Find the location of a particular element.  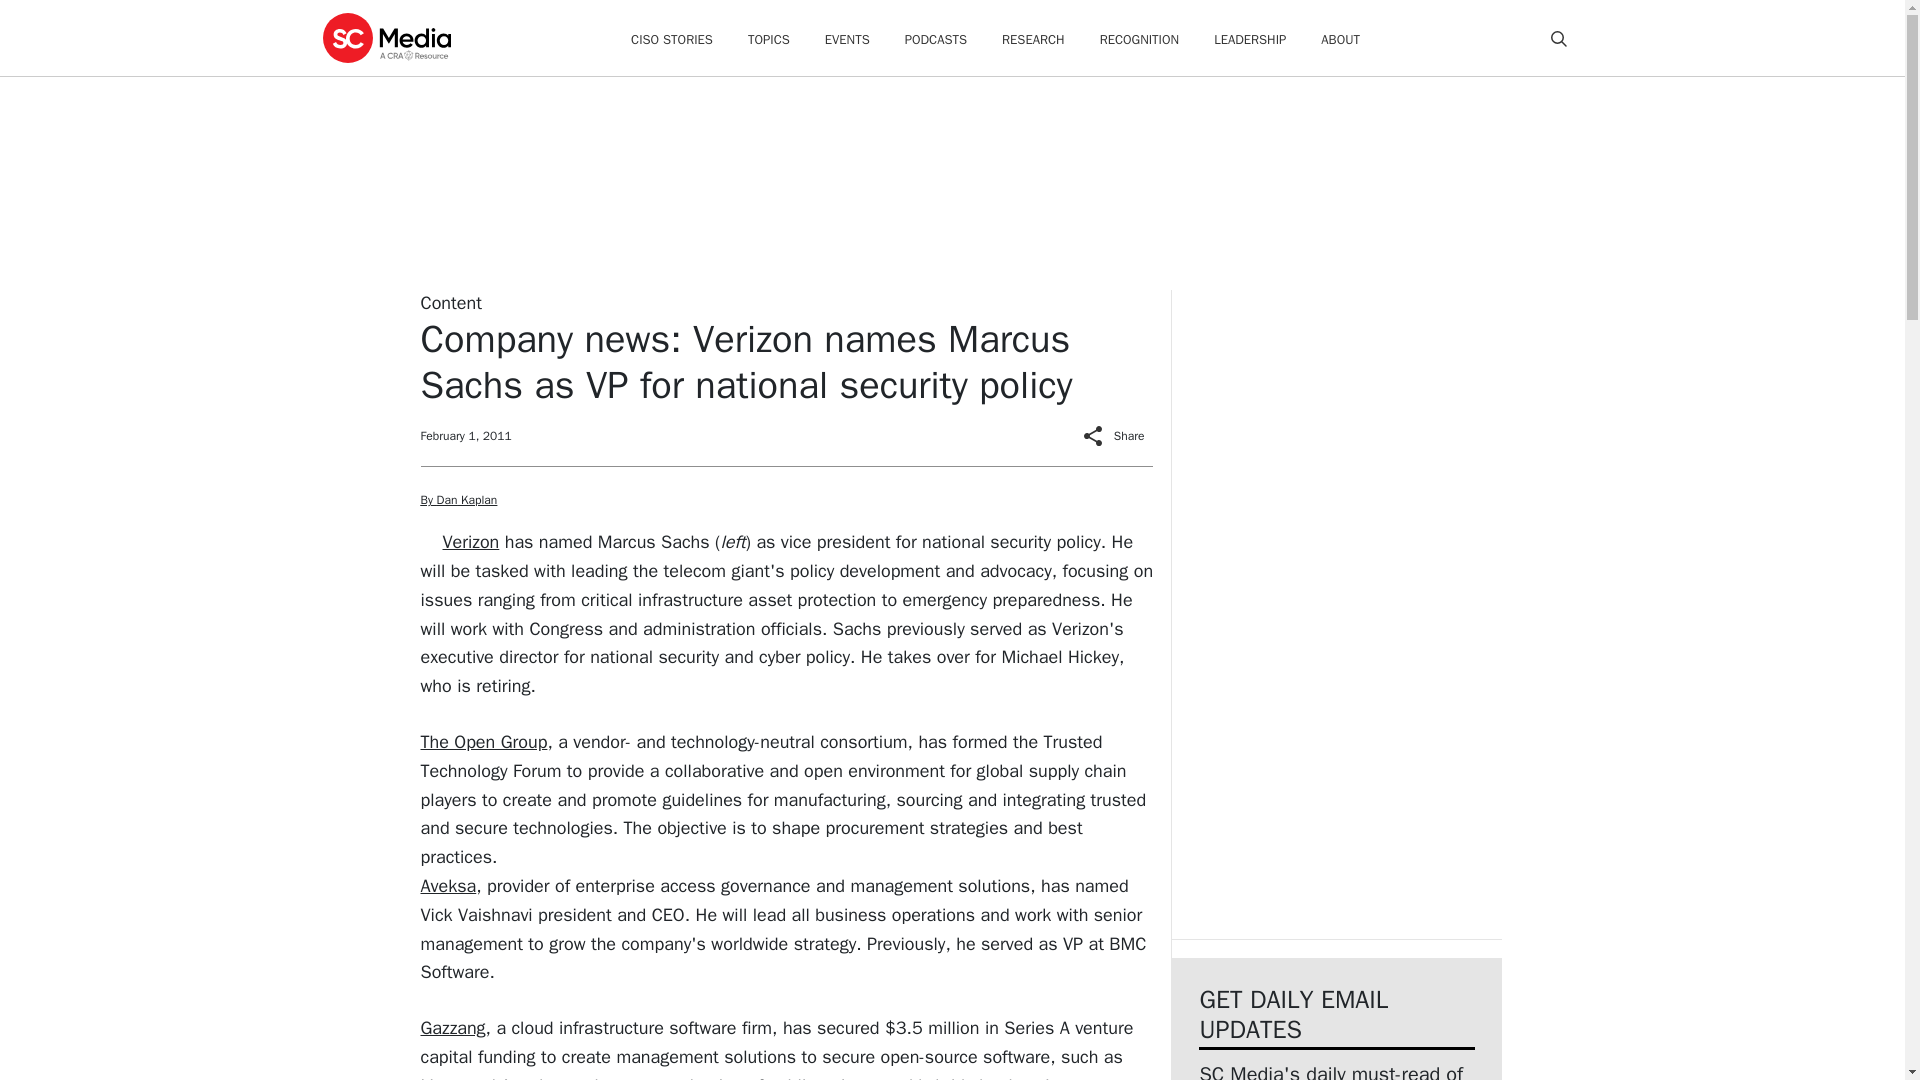

SC Media is located at coordinates (386, 37).